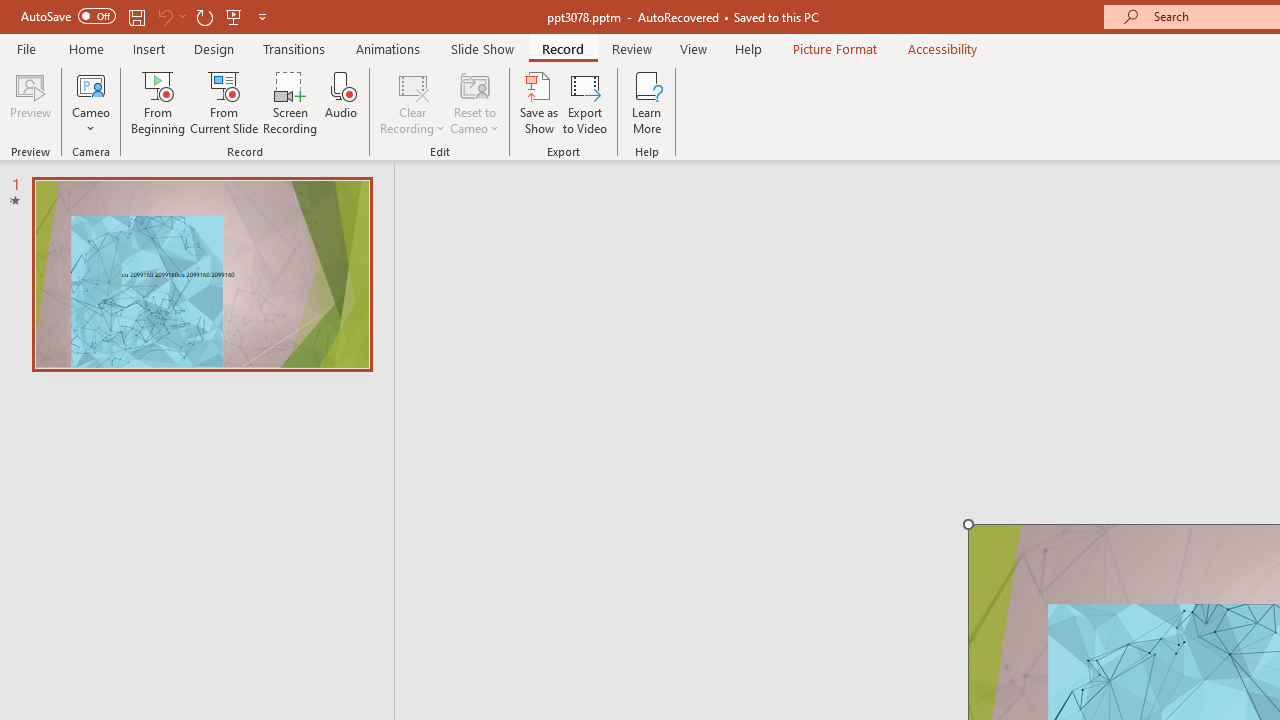 The height and width of the screenshot is (720, 1280). I want to click on Picture Format, so click(834, 48).